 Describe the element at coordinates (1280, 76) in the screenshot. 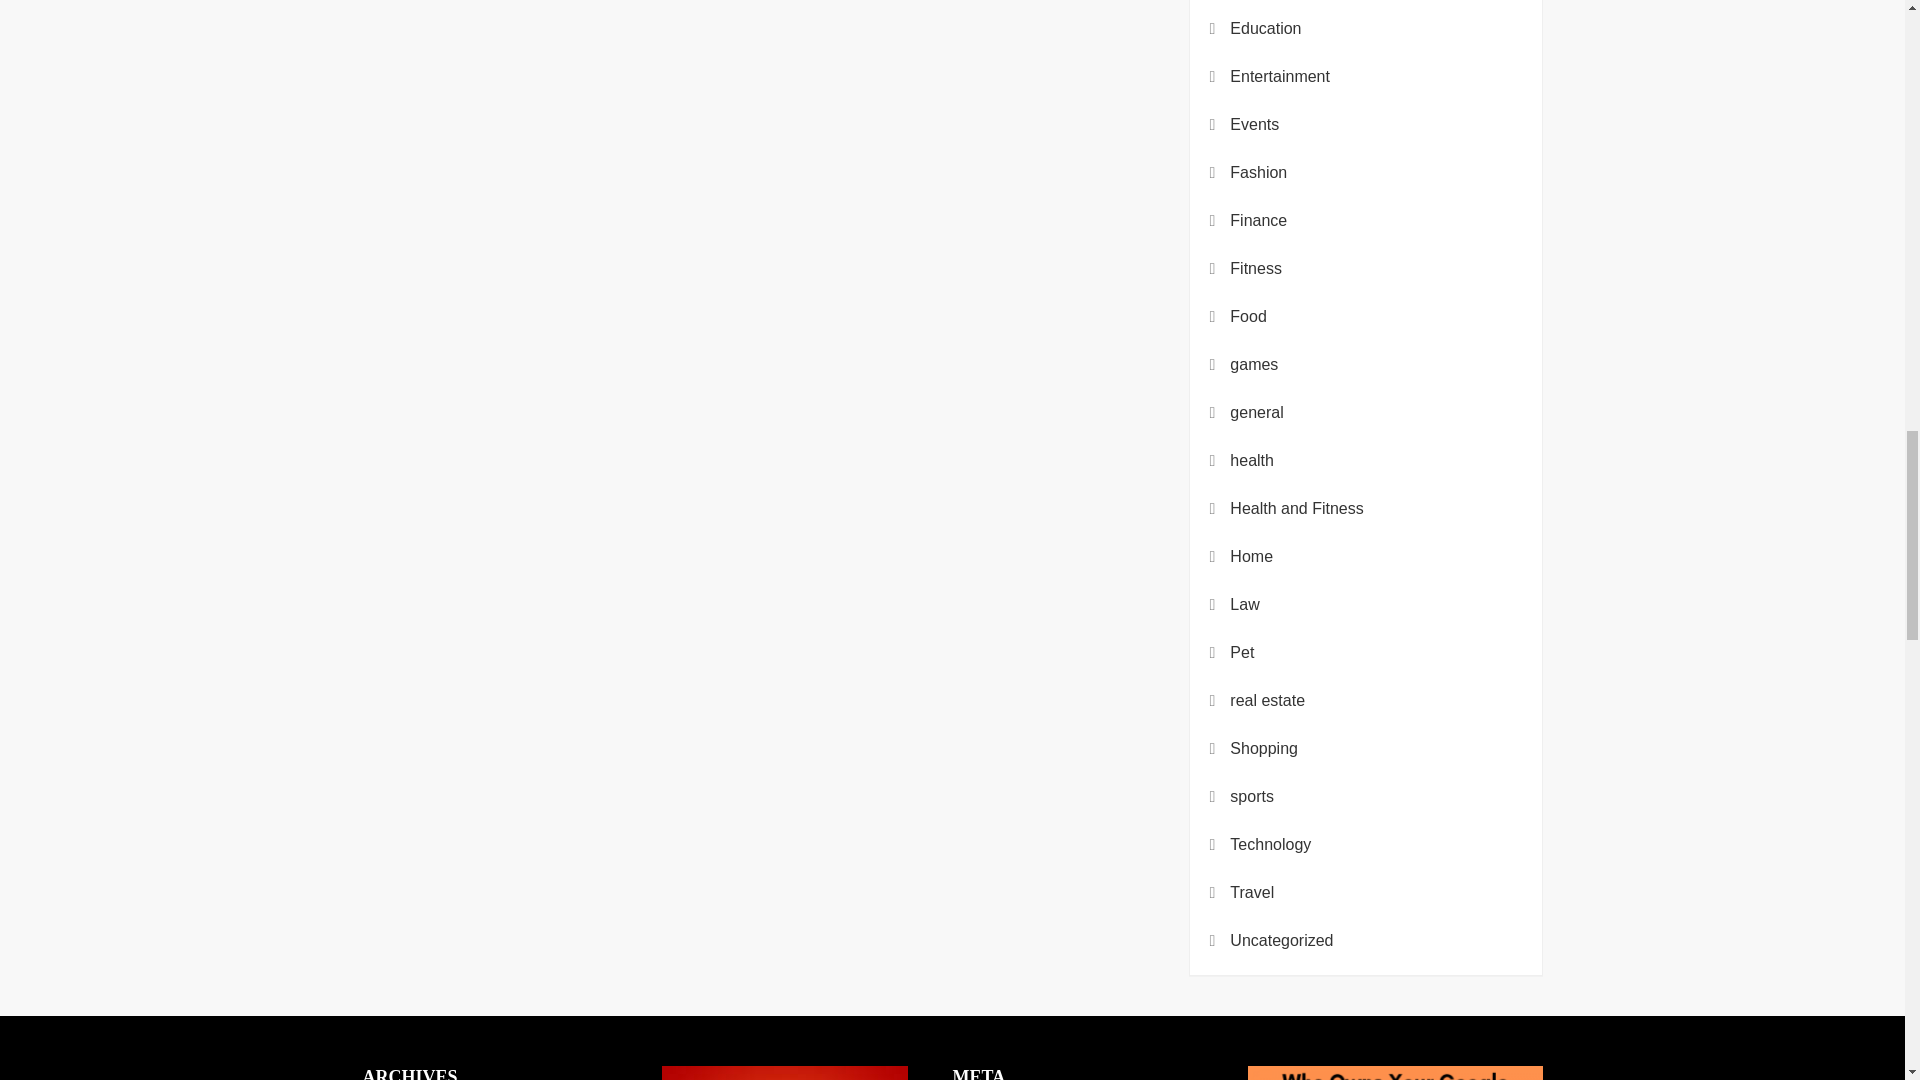

I see `Entertainment` at that location.